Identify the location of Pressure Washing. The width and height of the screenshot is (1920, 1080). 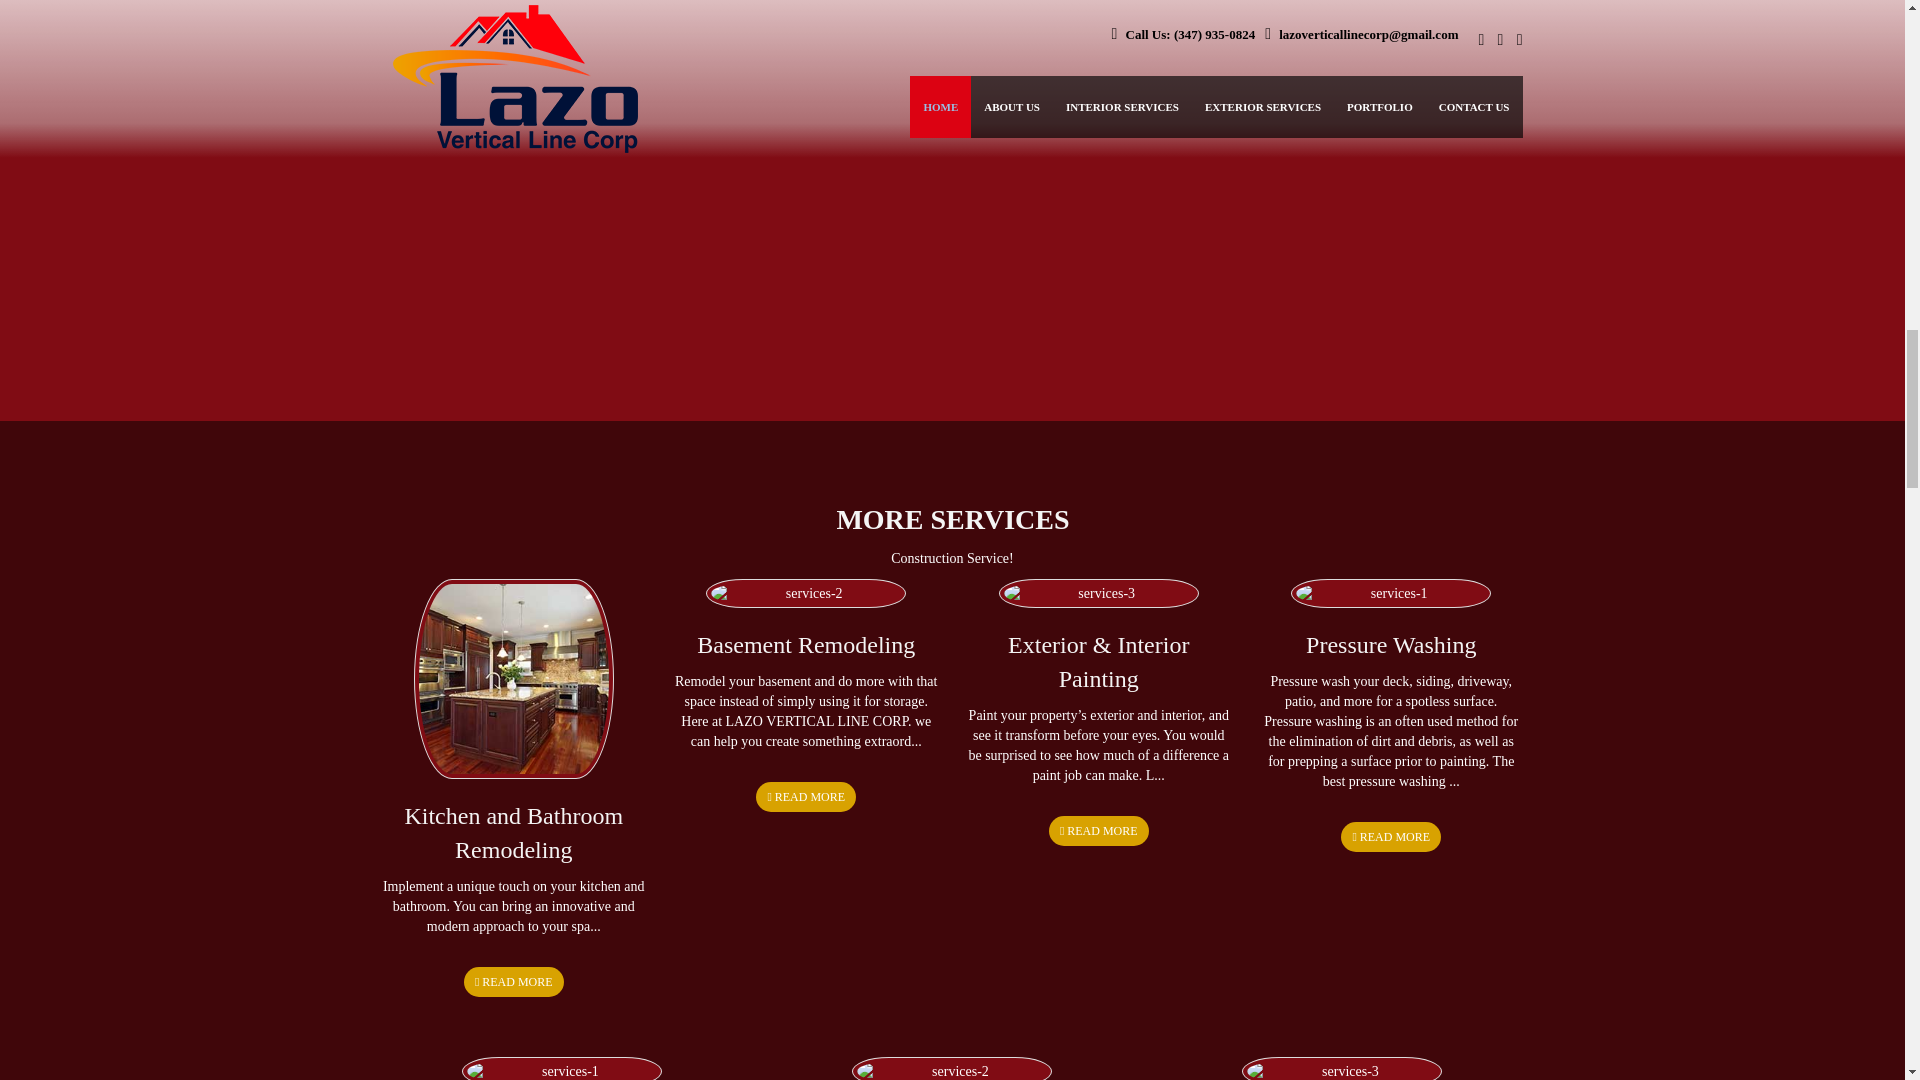
(1390, 644).